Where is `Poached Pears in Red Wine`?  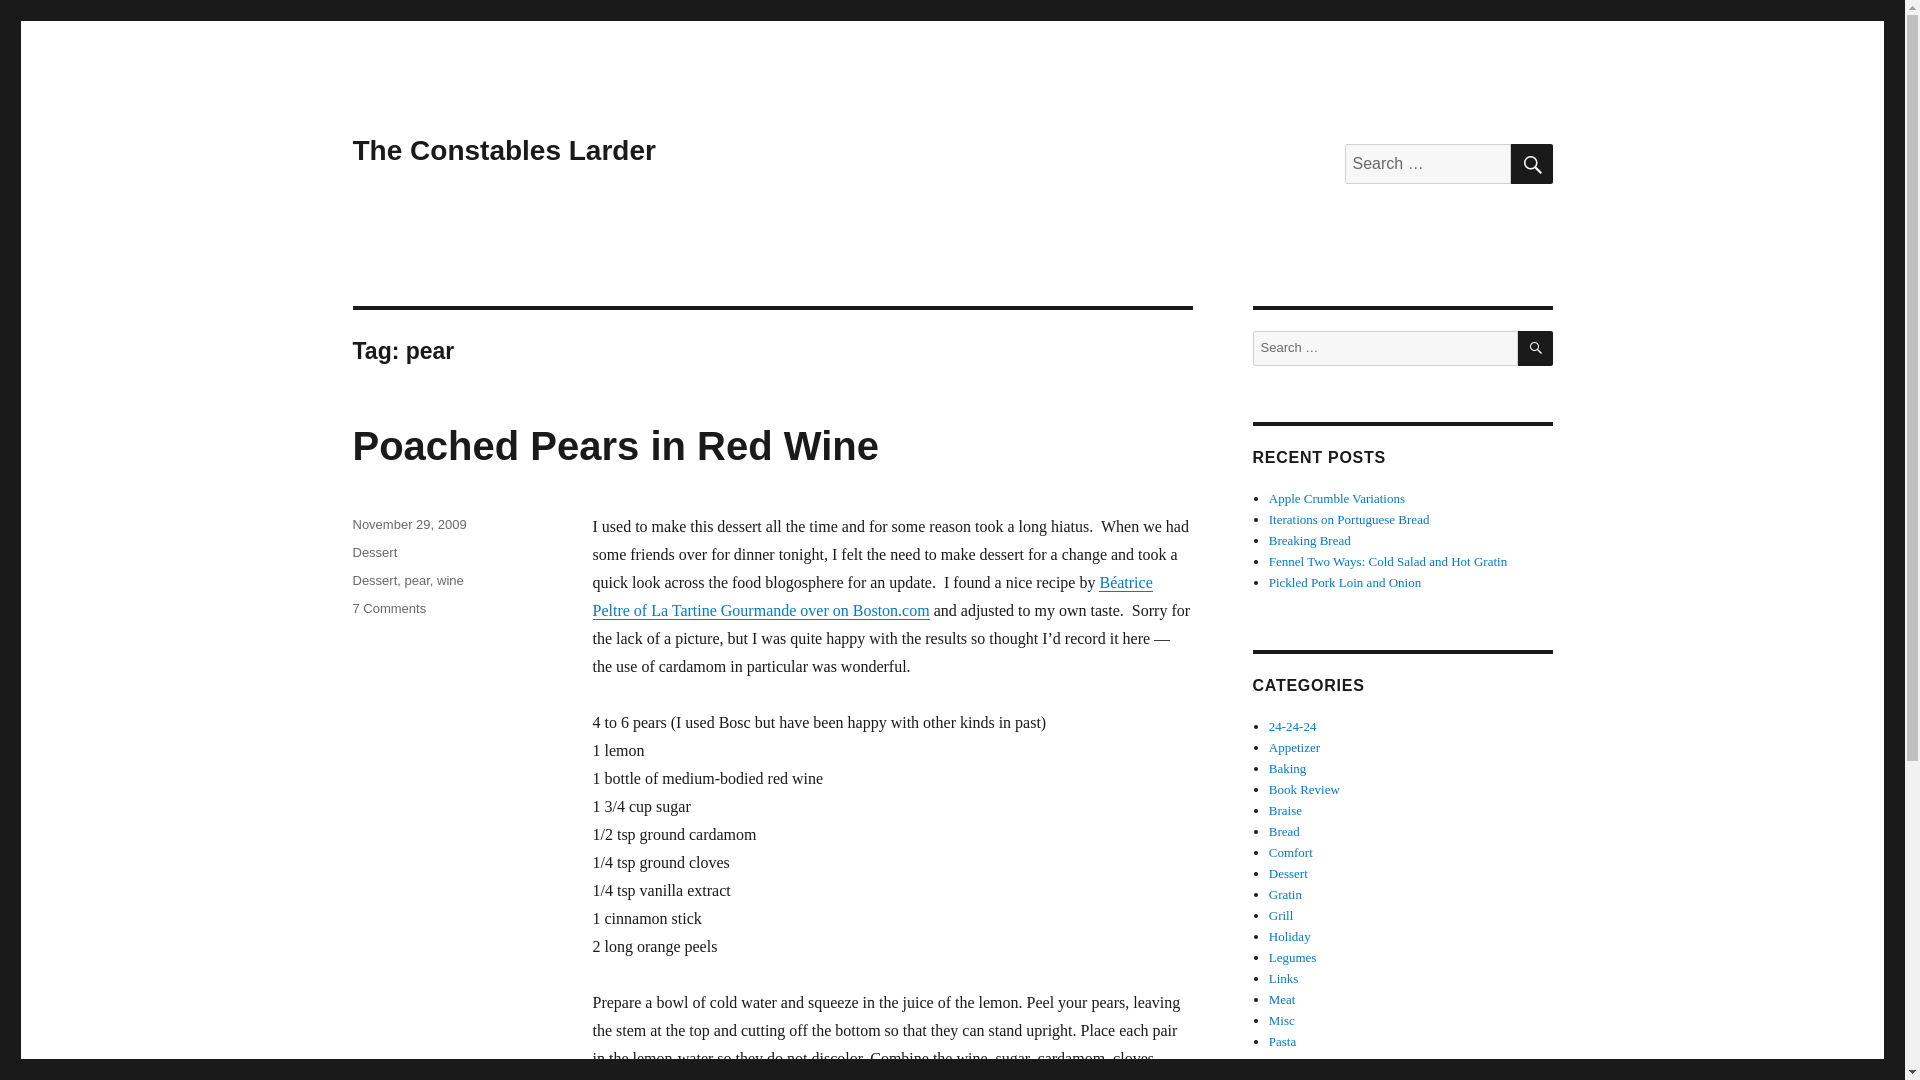 Poached Pears in Red Wine is located at coordinates (614, 446).